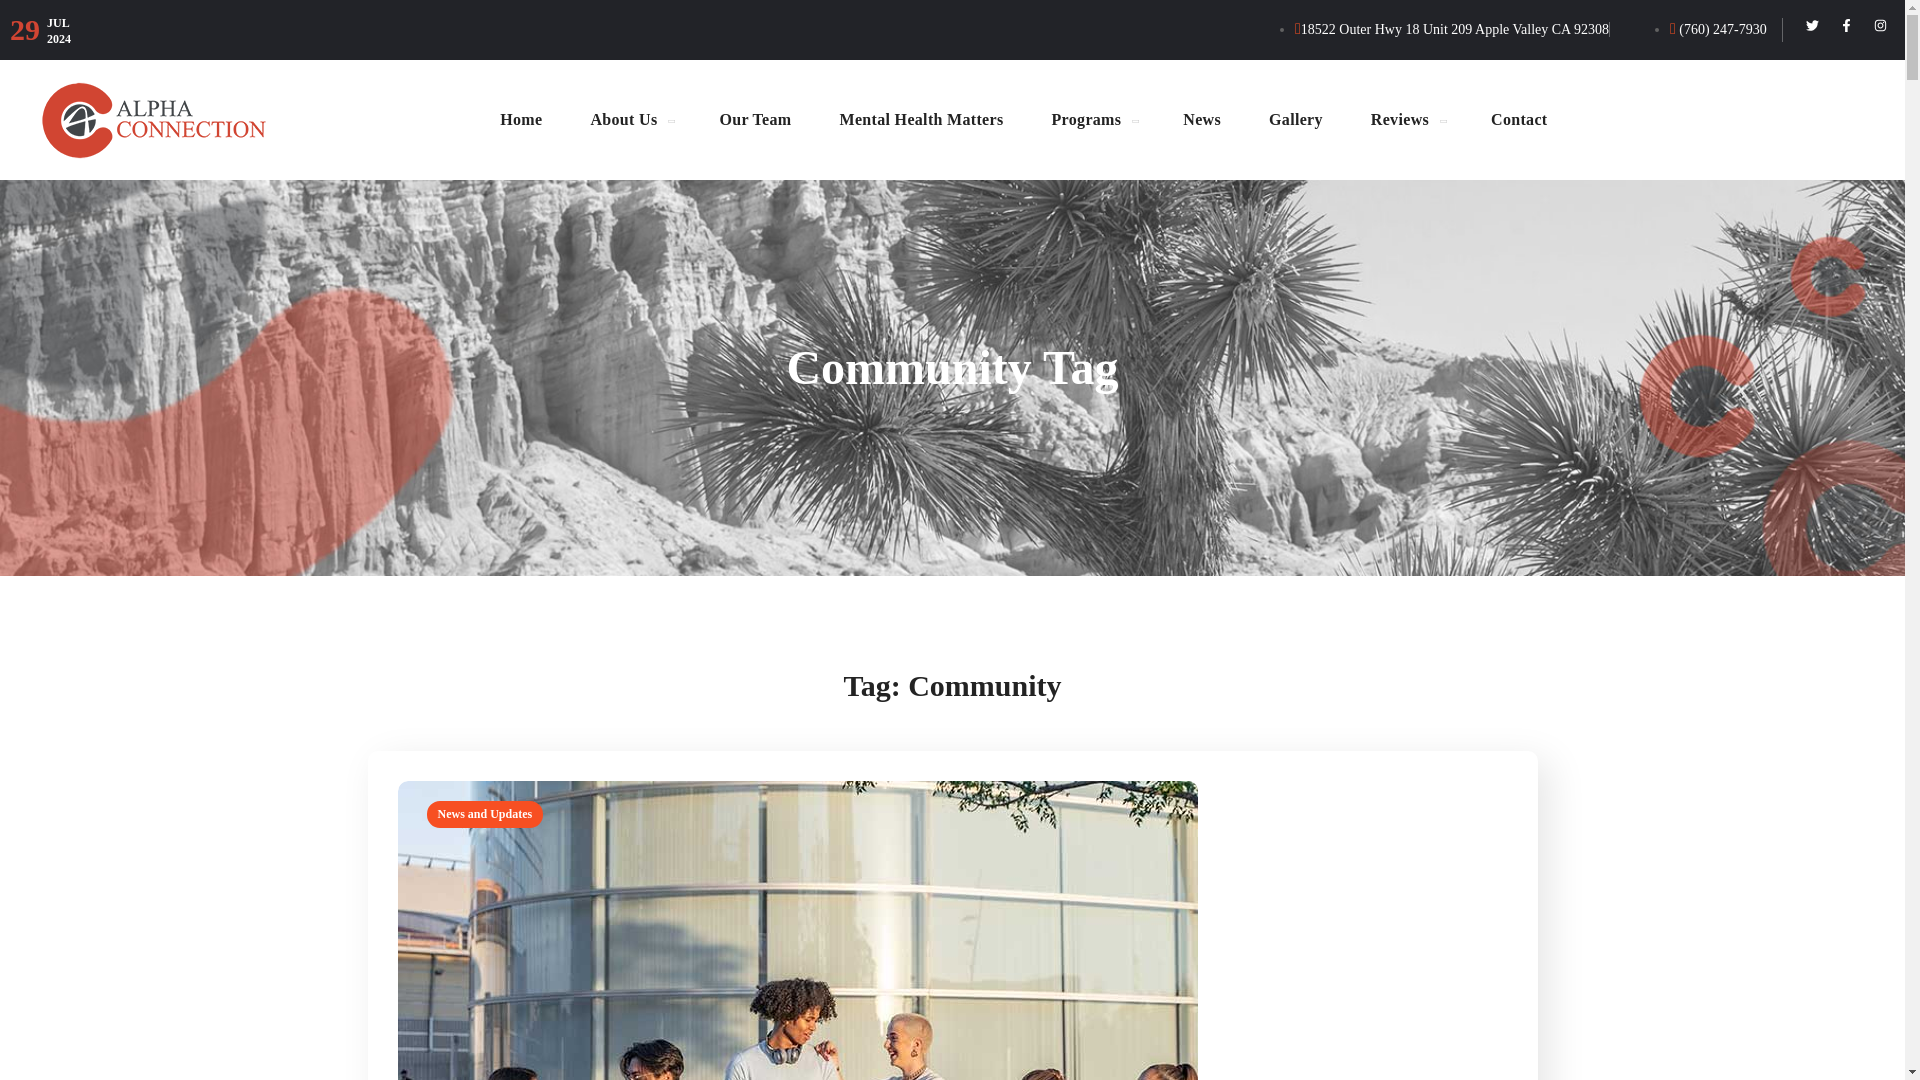 The height and width of the screenshot is (1080, 1920). What do you see at coordinates (521, 119) in the screenshot?
I see `Home` at bounding box center [521, 119].